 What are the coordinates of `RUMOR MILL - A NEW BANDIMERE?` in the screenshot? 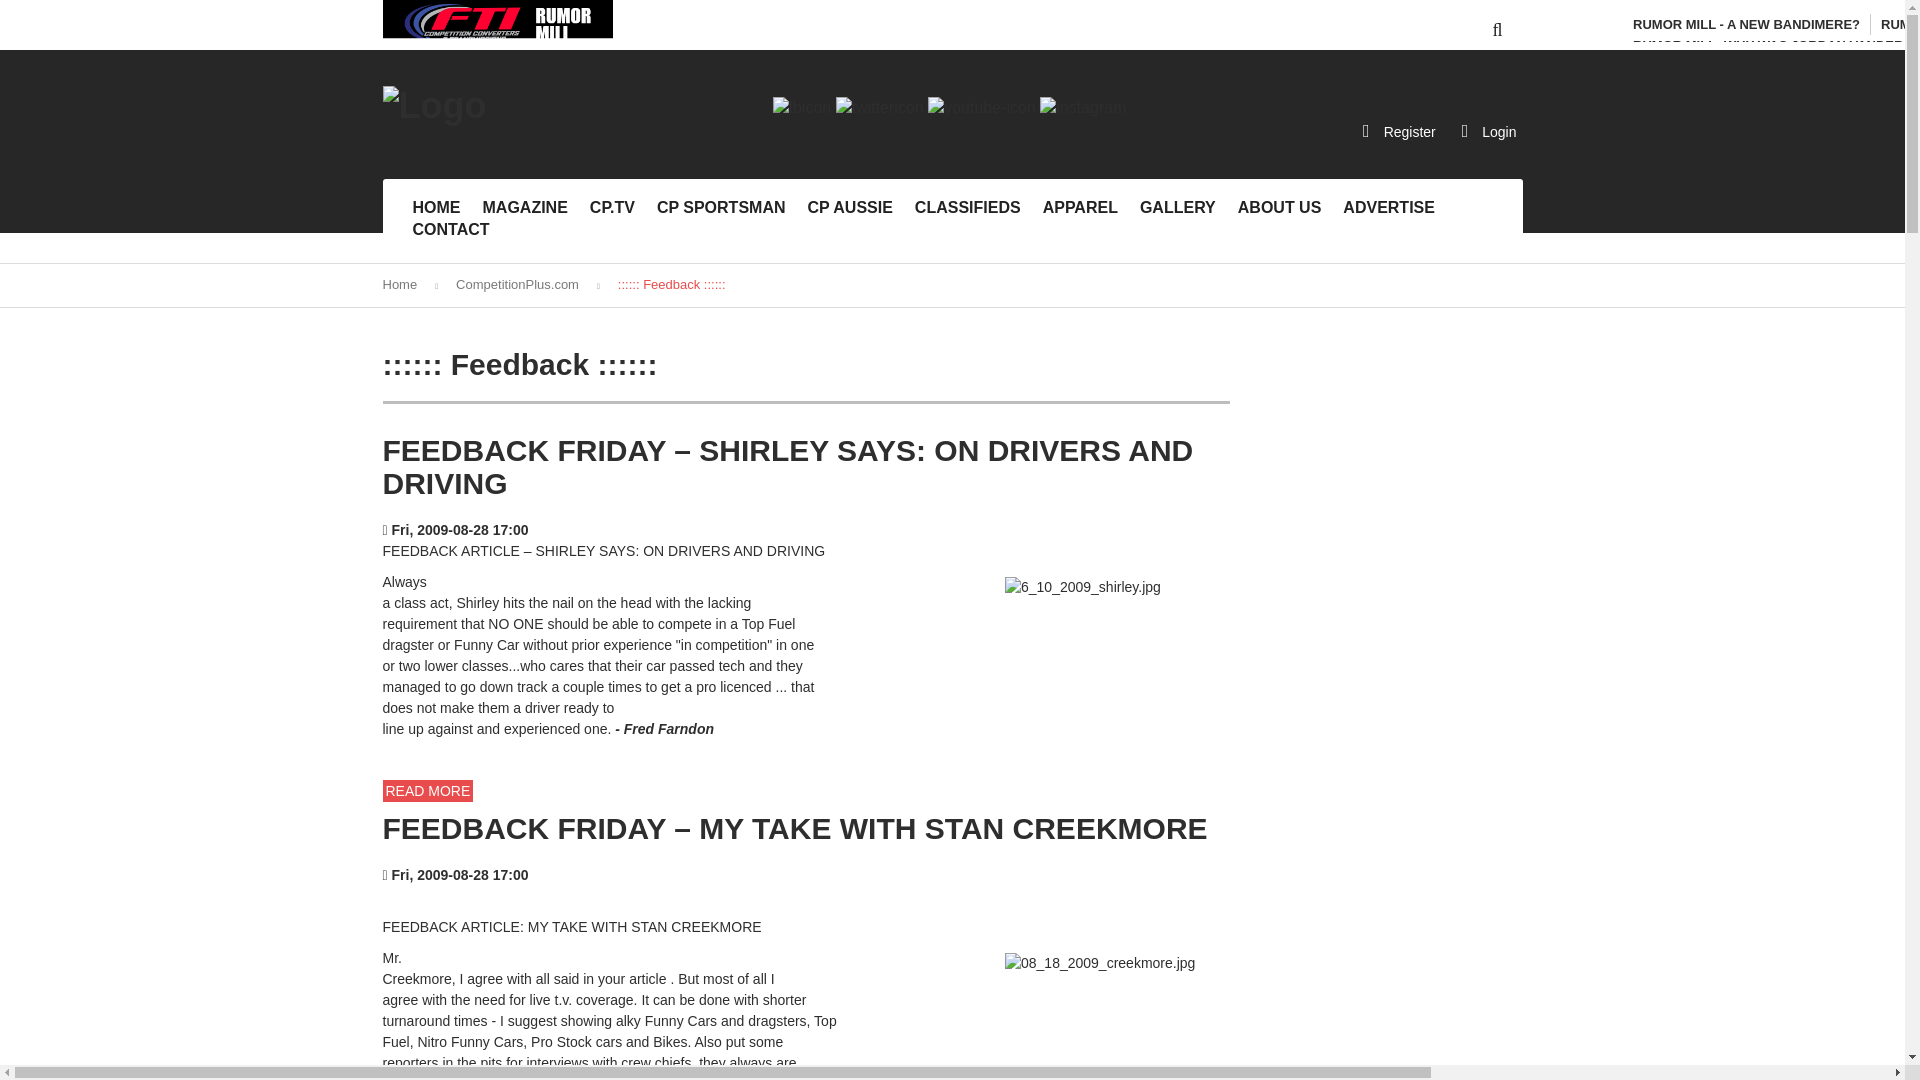 It's located at (1746, 24).